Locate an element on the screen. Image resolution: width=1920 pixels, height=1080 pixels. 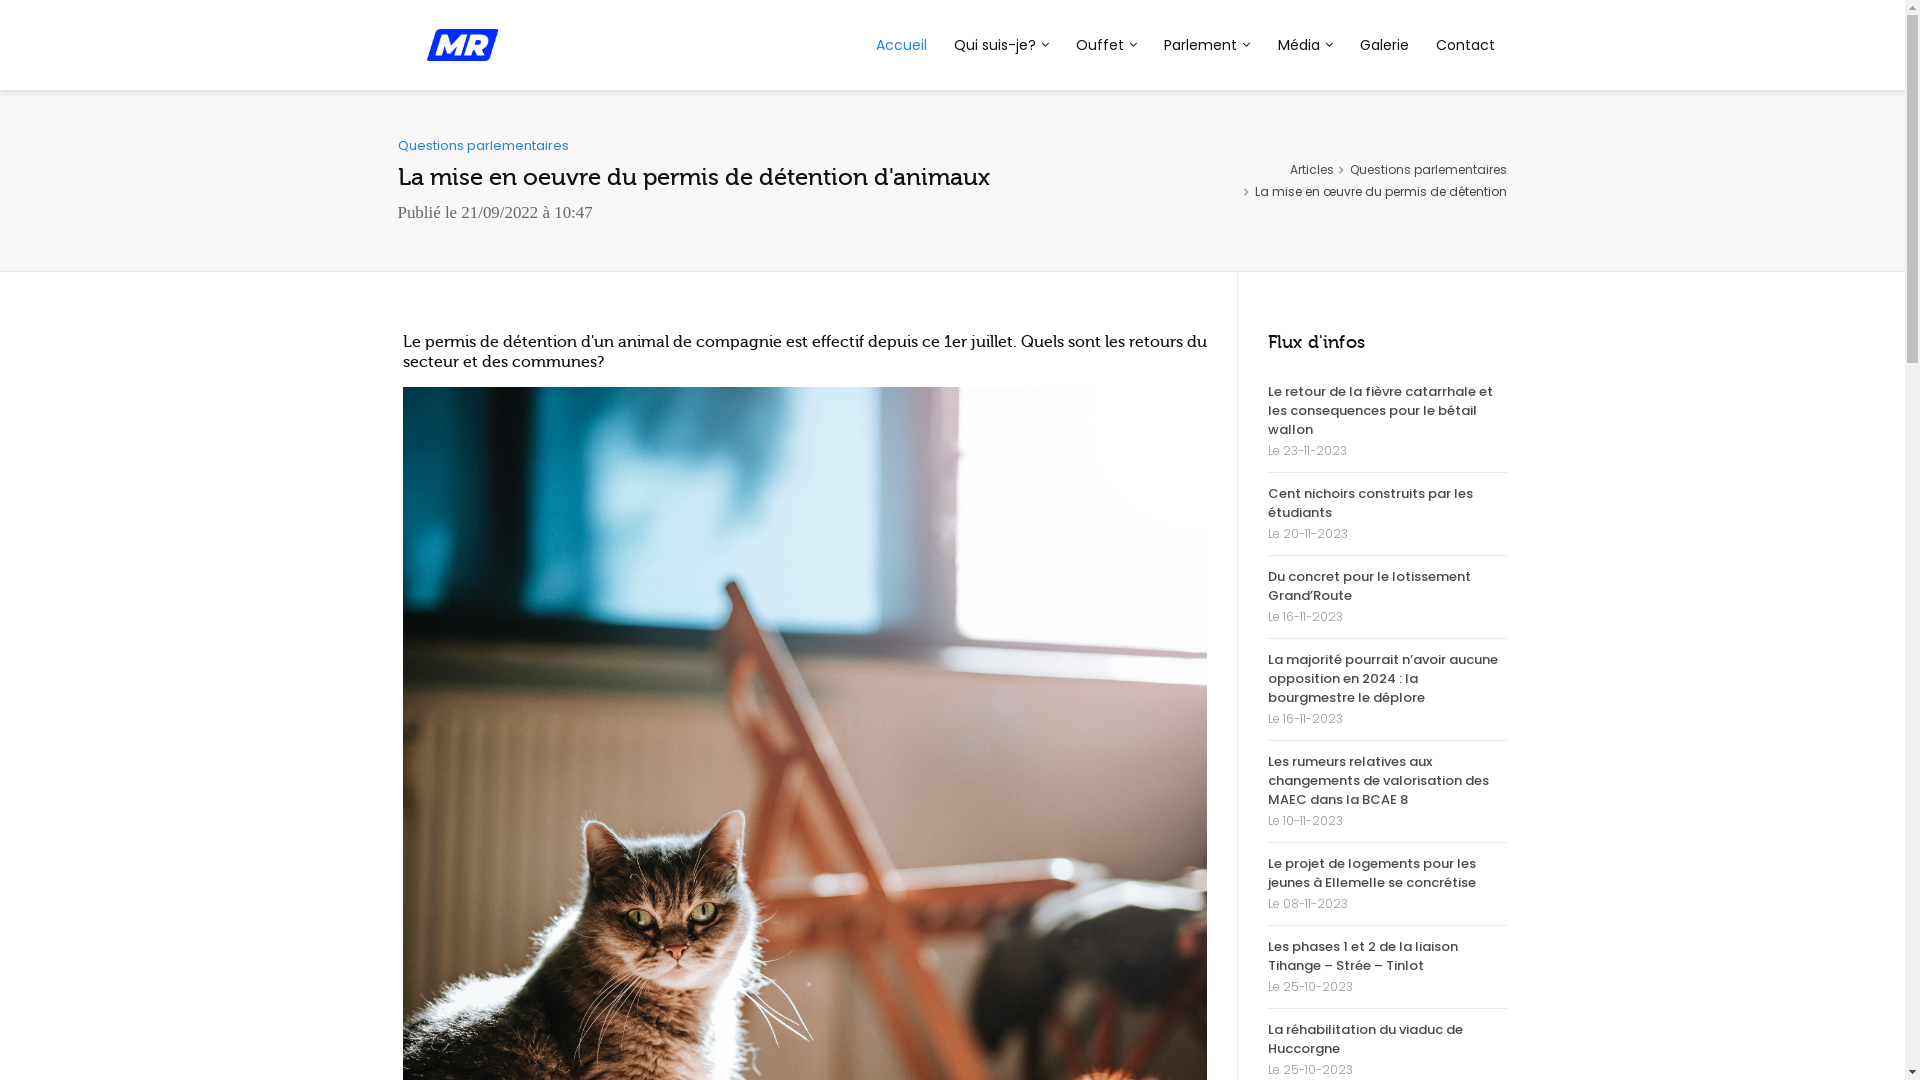
Qui suis-je? is located at coordinates (1001, 45).